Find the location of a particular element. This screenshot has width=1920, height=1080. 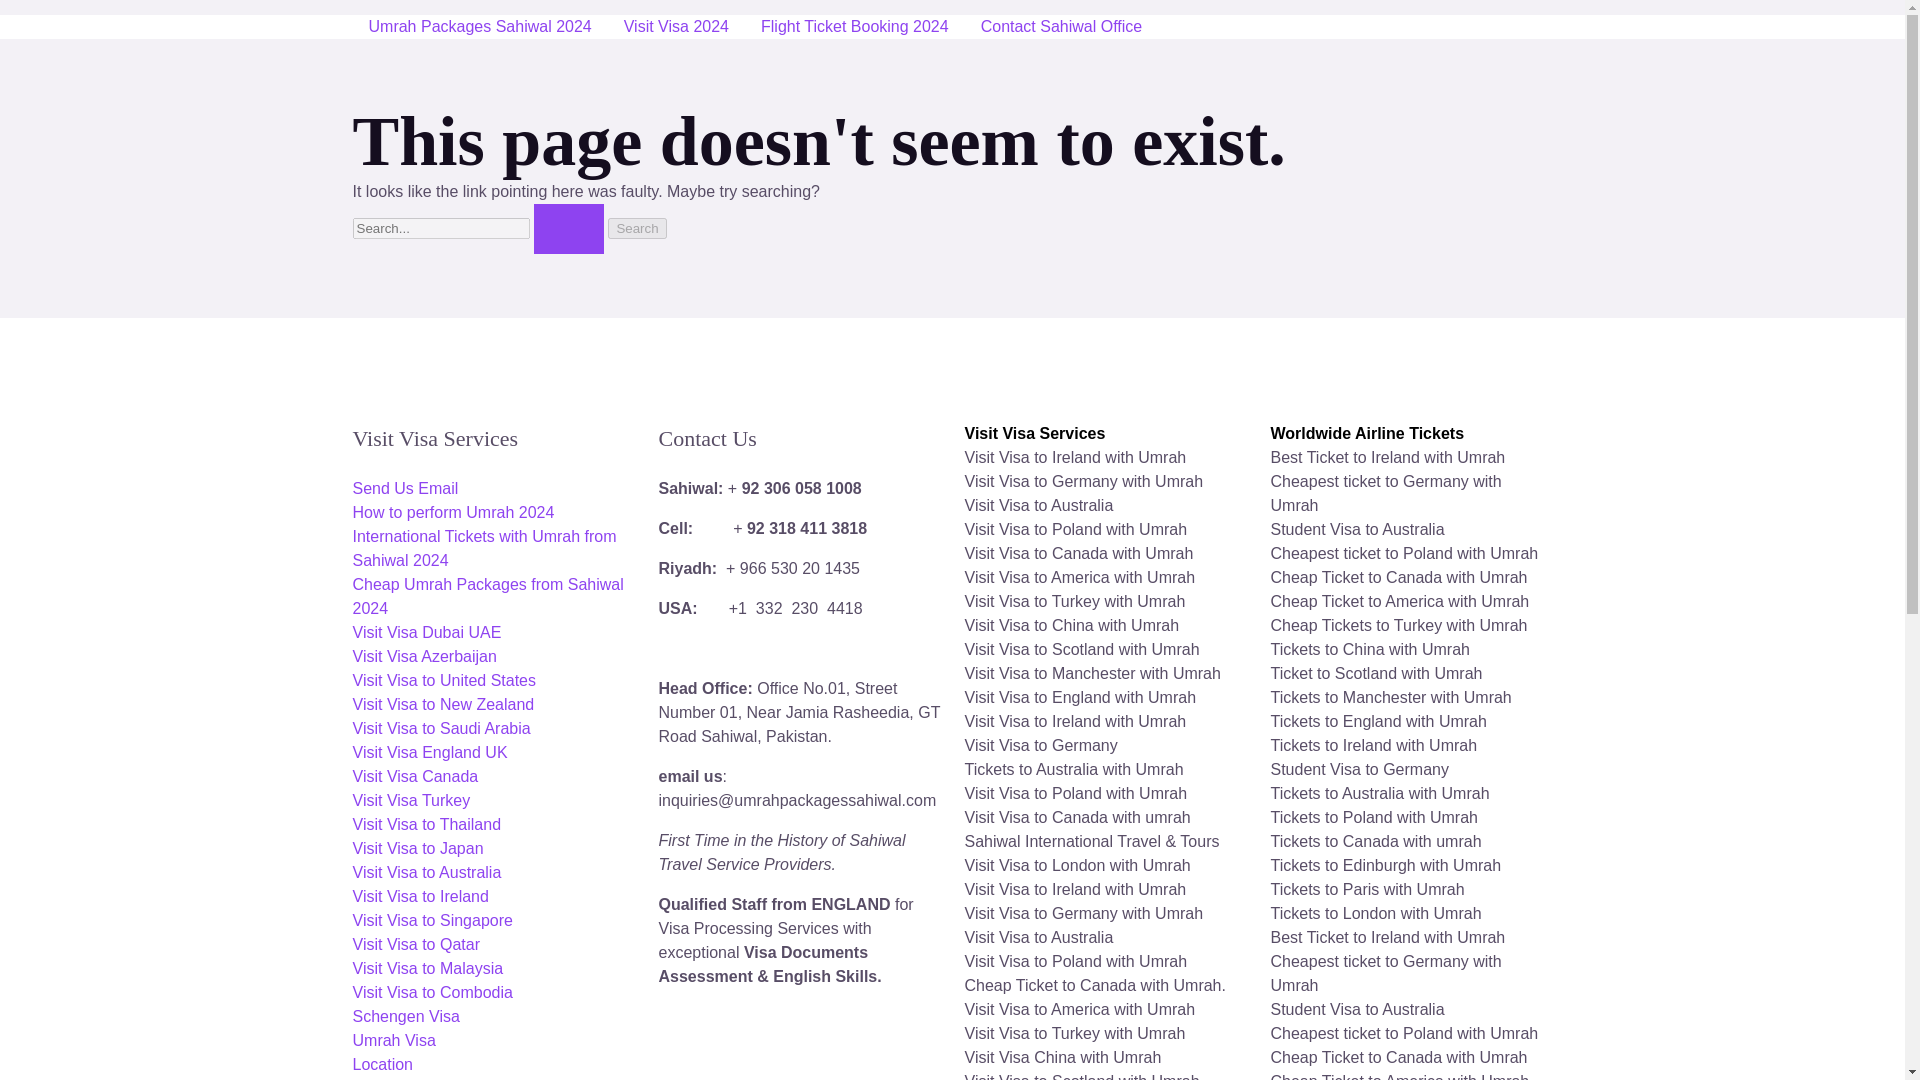

Visit Visa to New Zealand is located at coordinates (442, 704).